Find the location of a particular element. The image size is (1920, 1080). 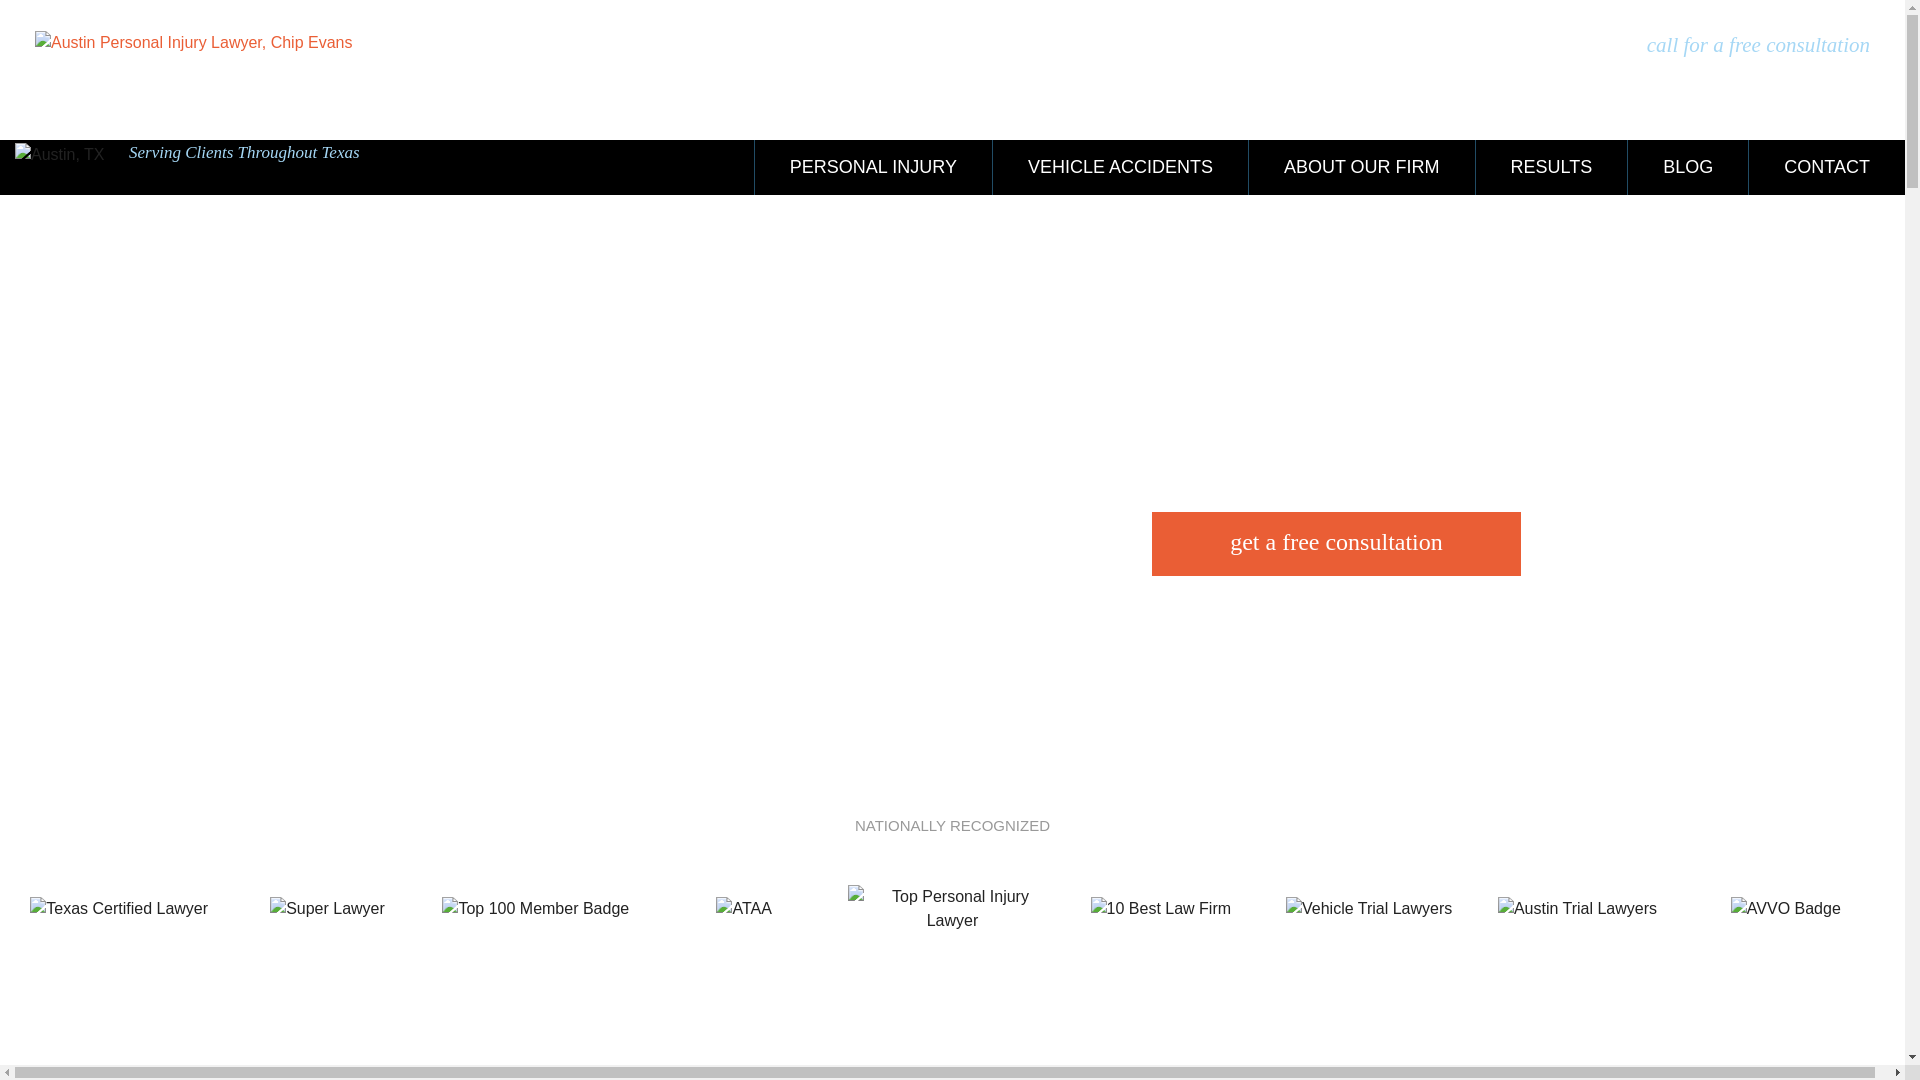

get a free consultation is located at coordinates (1336, 543).